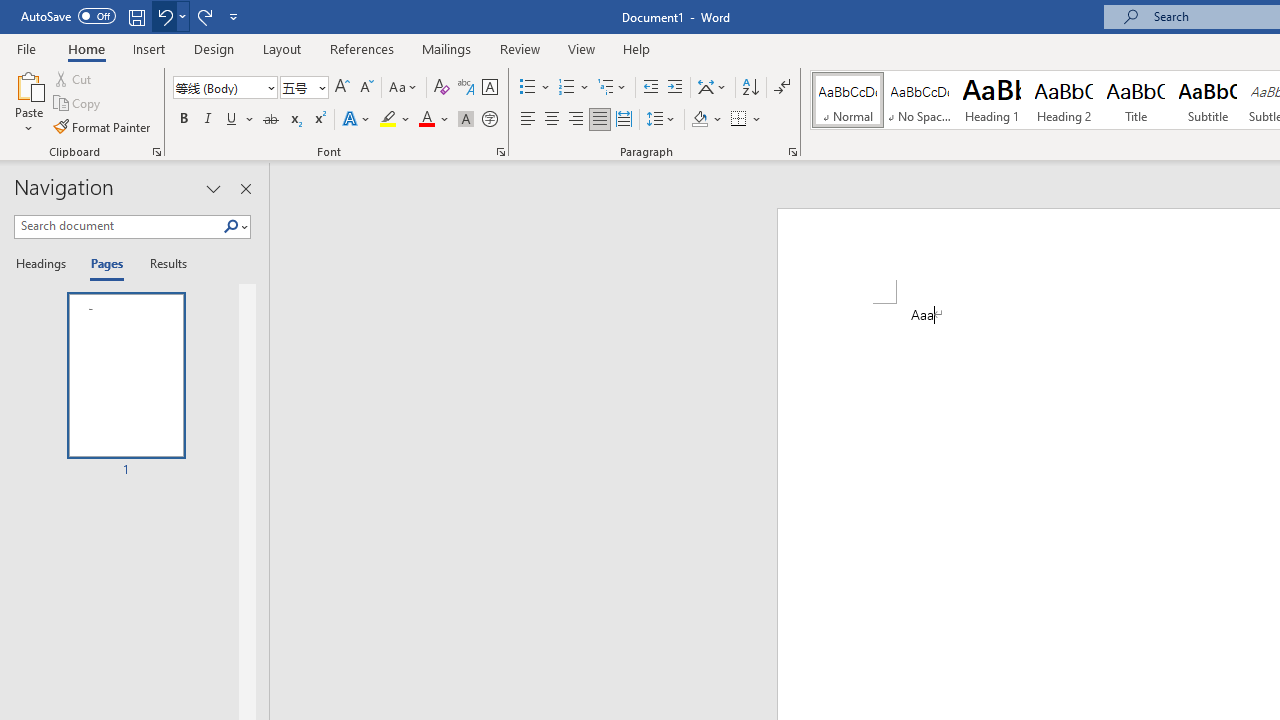 The height and width of the screenshot is (720, 1280). I want to click on Results, so click(162, 264).